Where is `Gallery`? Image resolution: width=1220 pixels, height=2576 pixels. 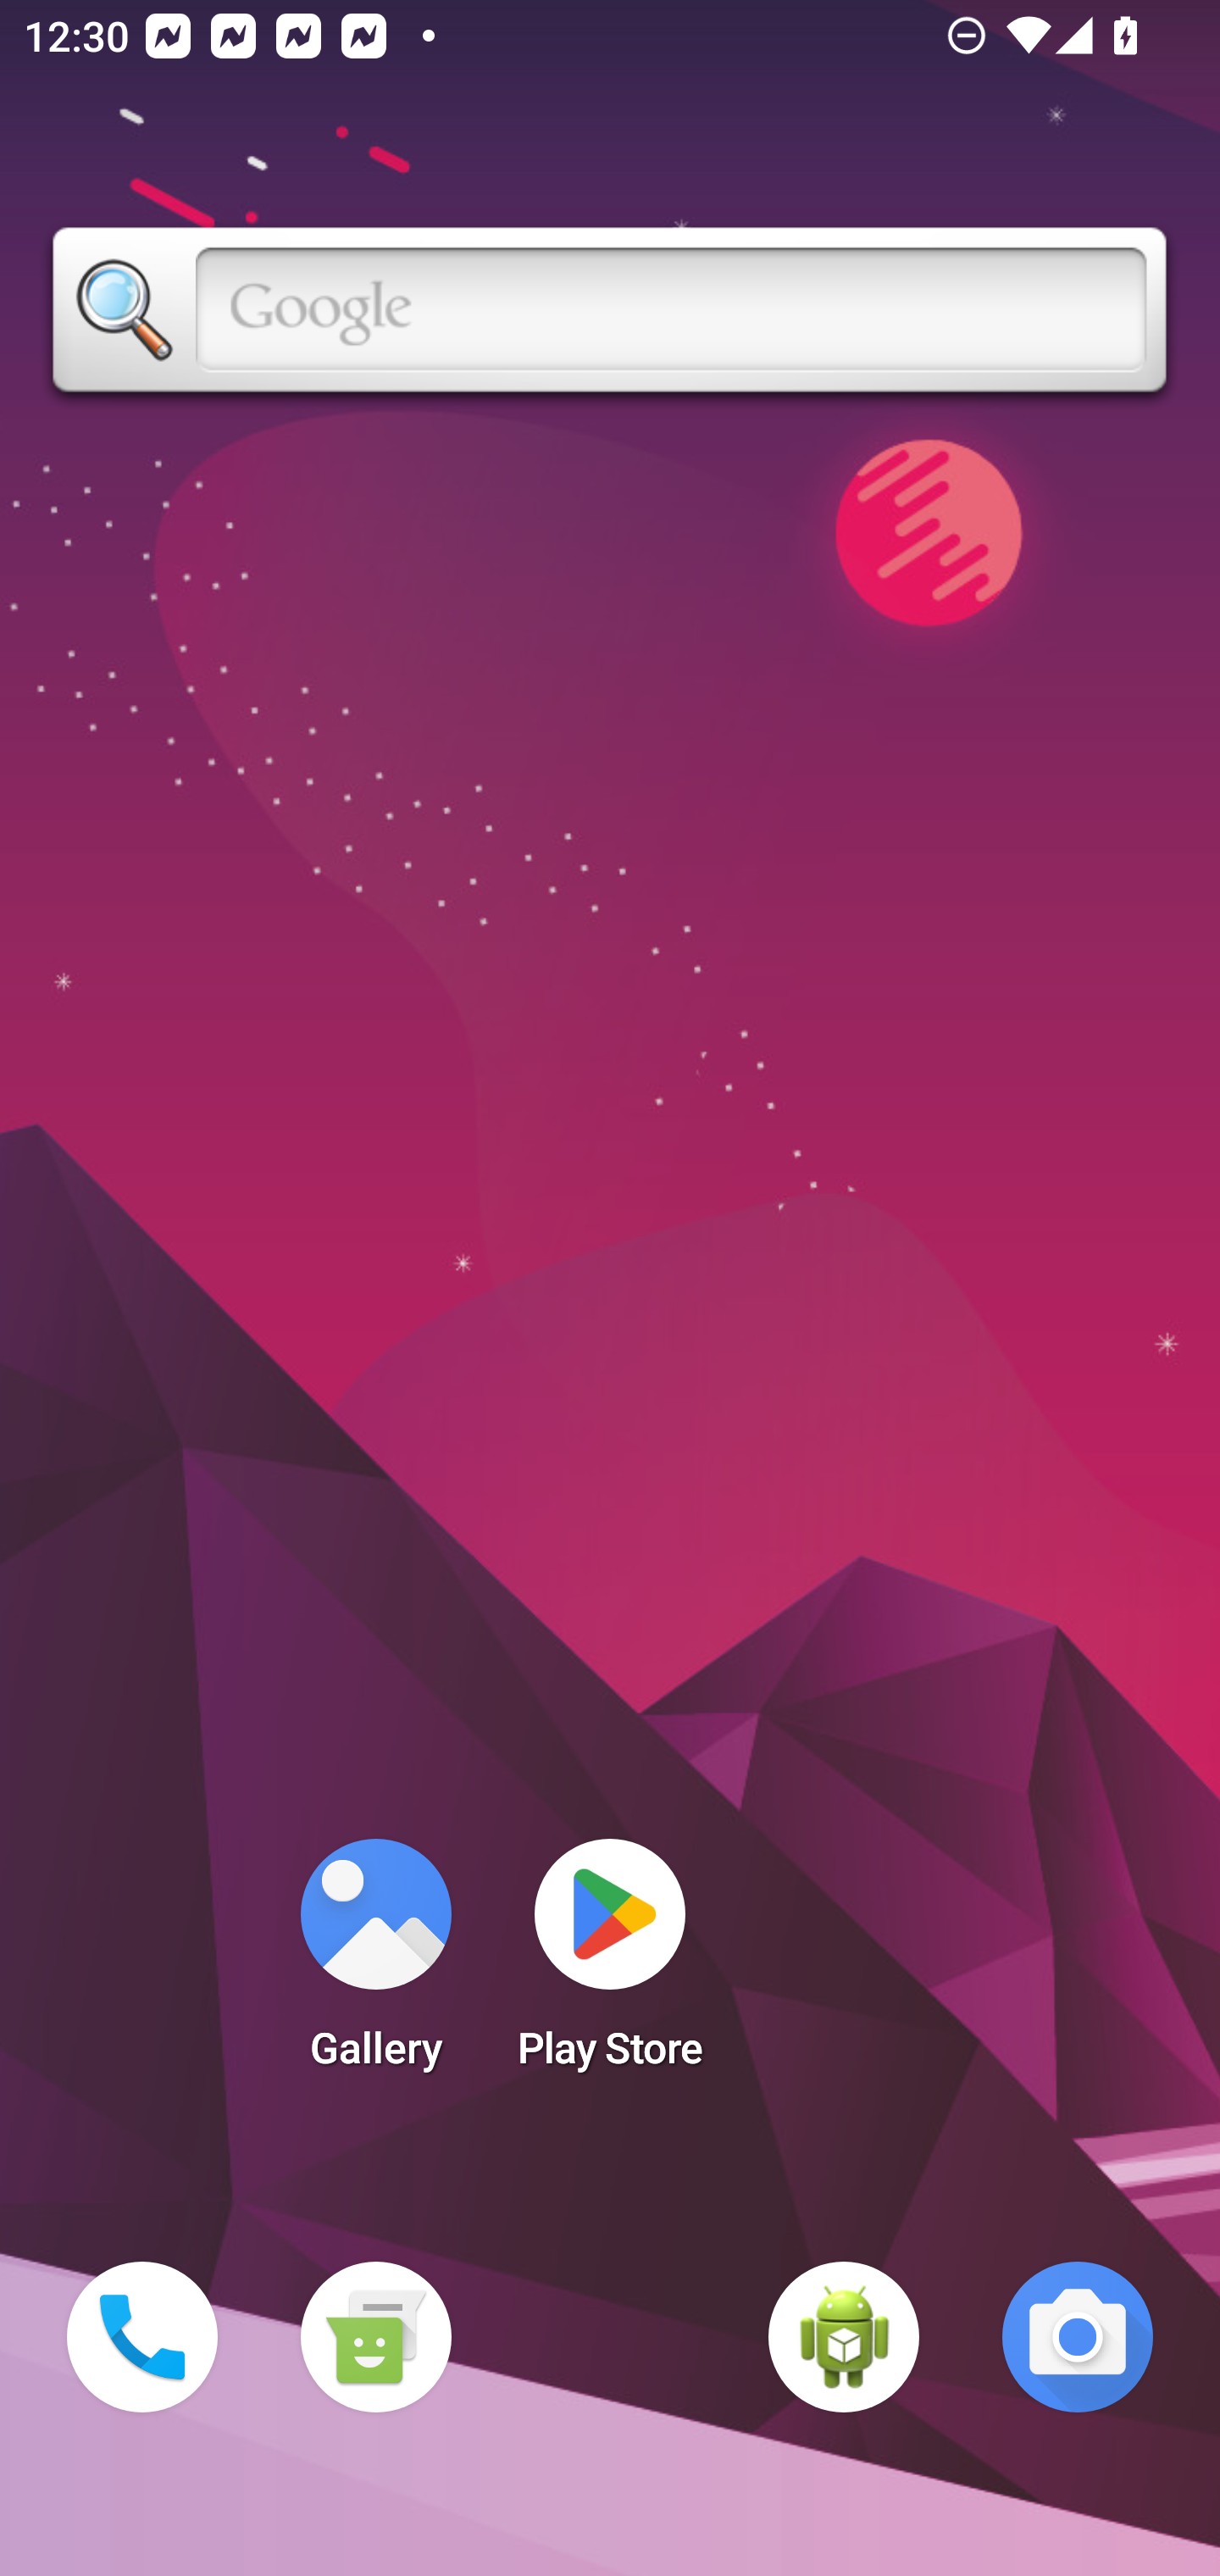 Gallery is located at coordinates (375, 1964).